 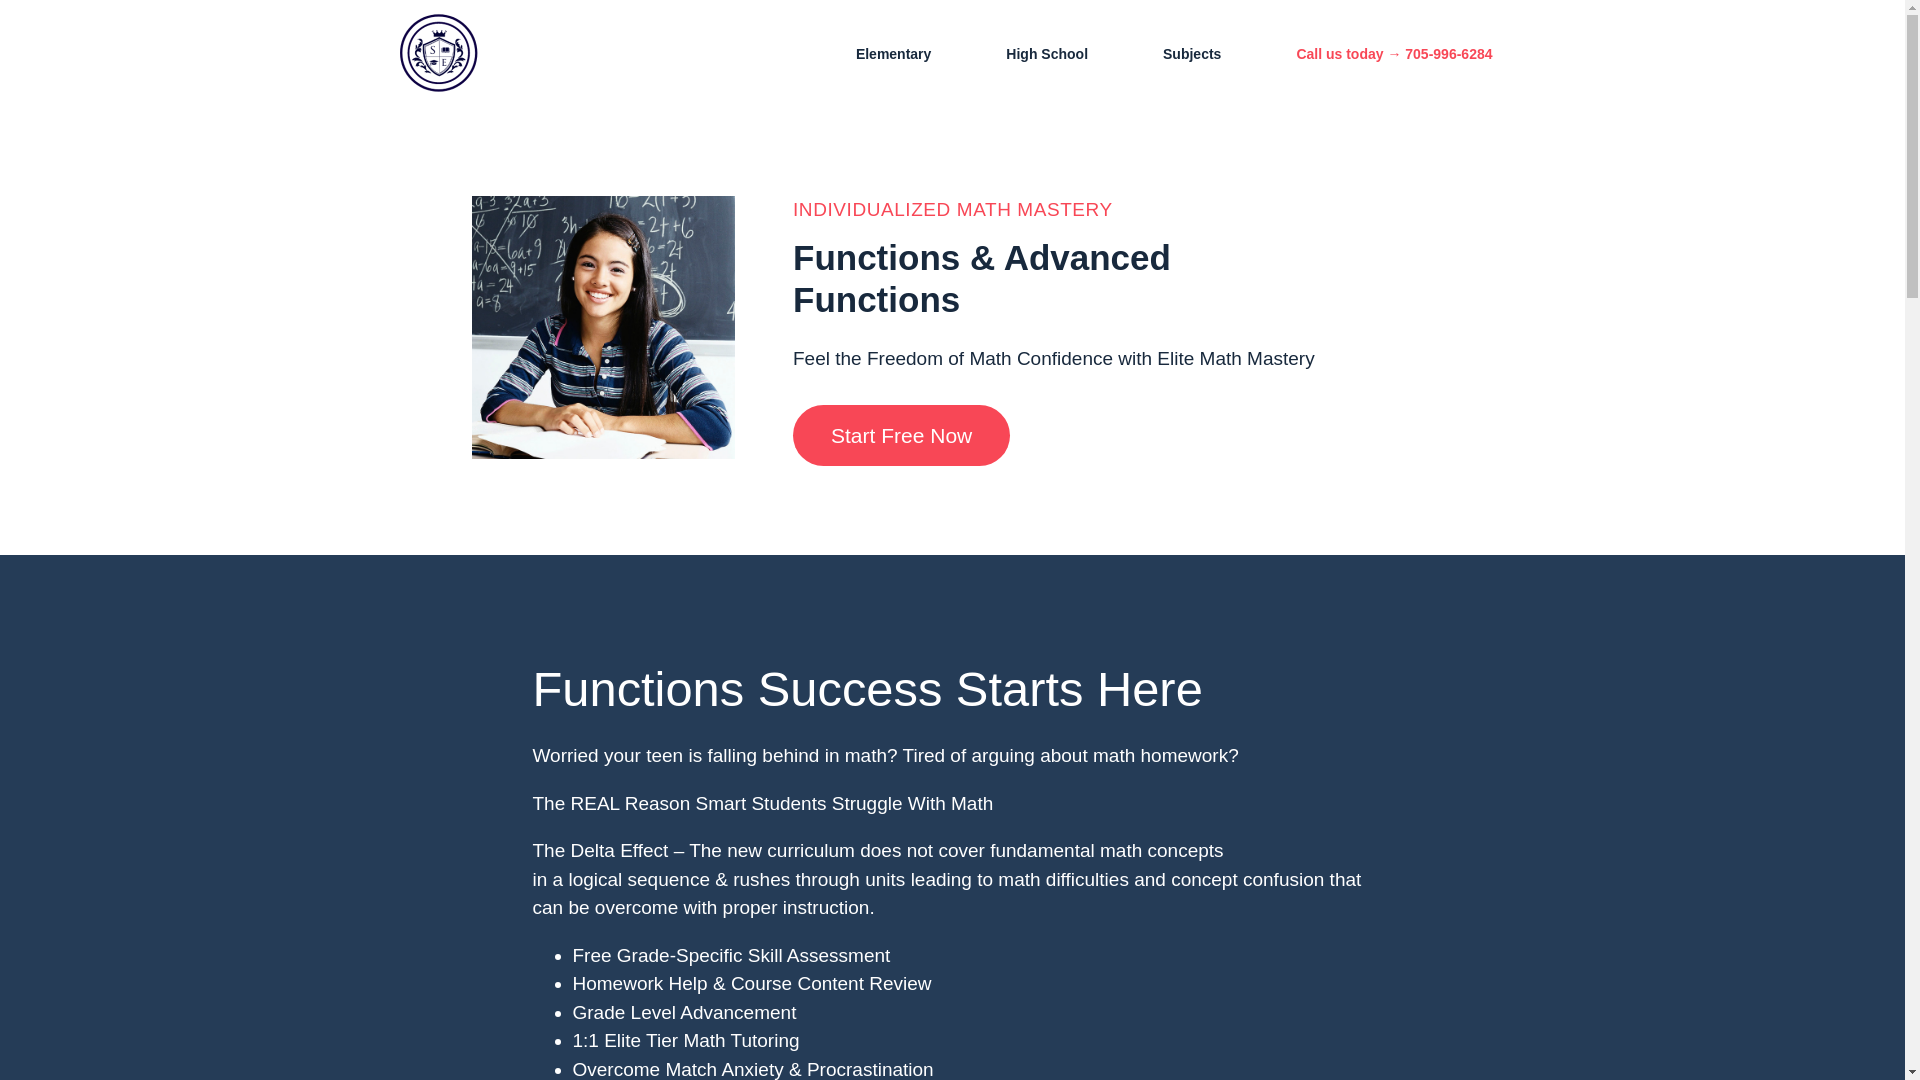 What do you see at coordinates (892, 52) in the screenshot?
I see `Elementary` at bounding box center [892, 52].